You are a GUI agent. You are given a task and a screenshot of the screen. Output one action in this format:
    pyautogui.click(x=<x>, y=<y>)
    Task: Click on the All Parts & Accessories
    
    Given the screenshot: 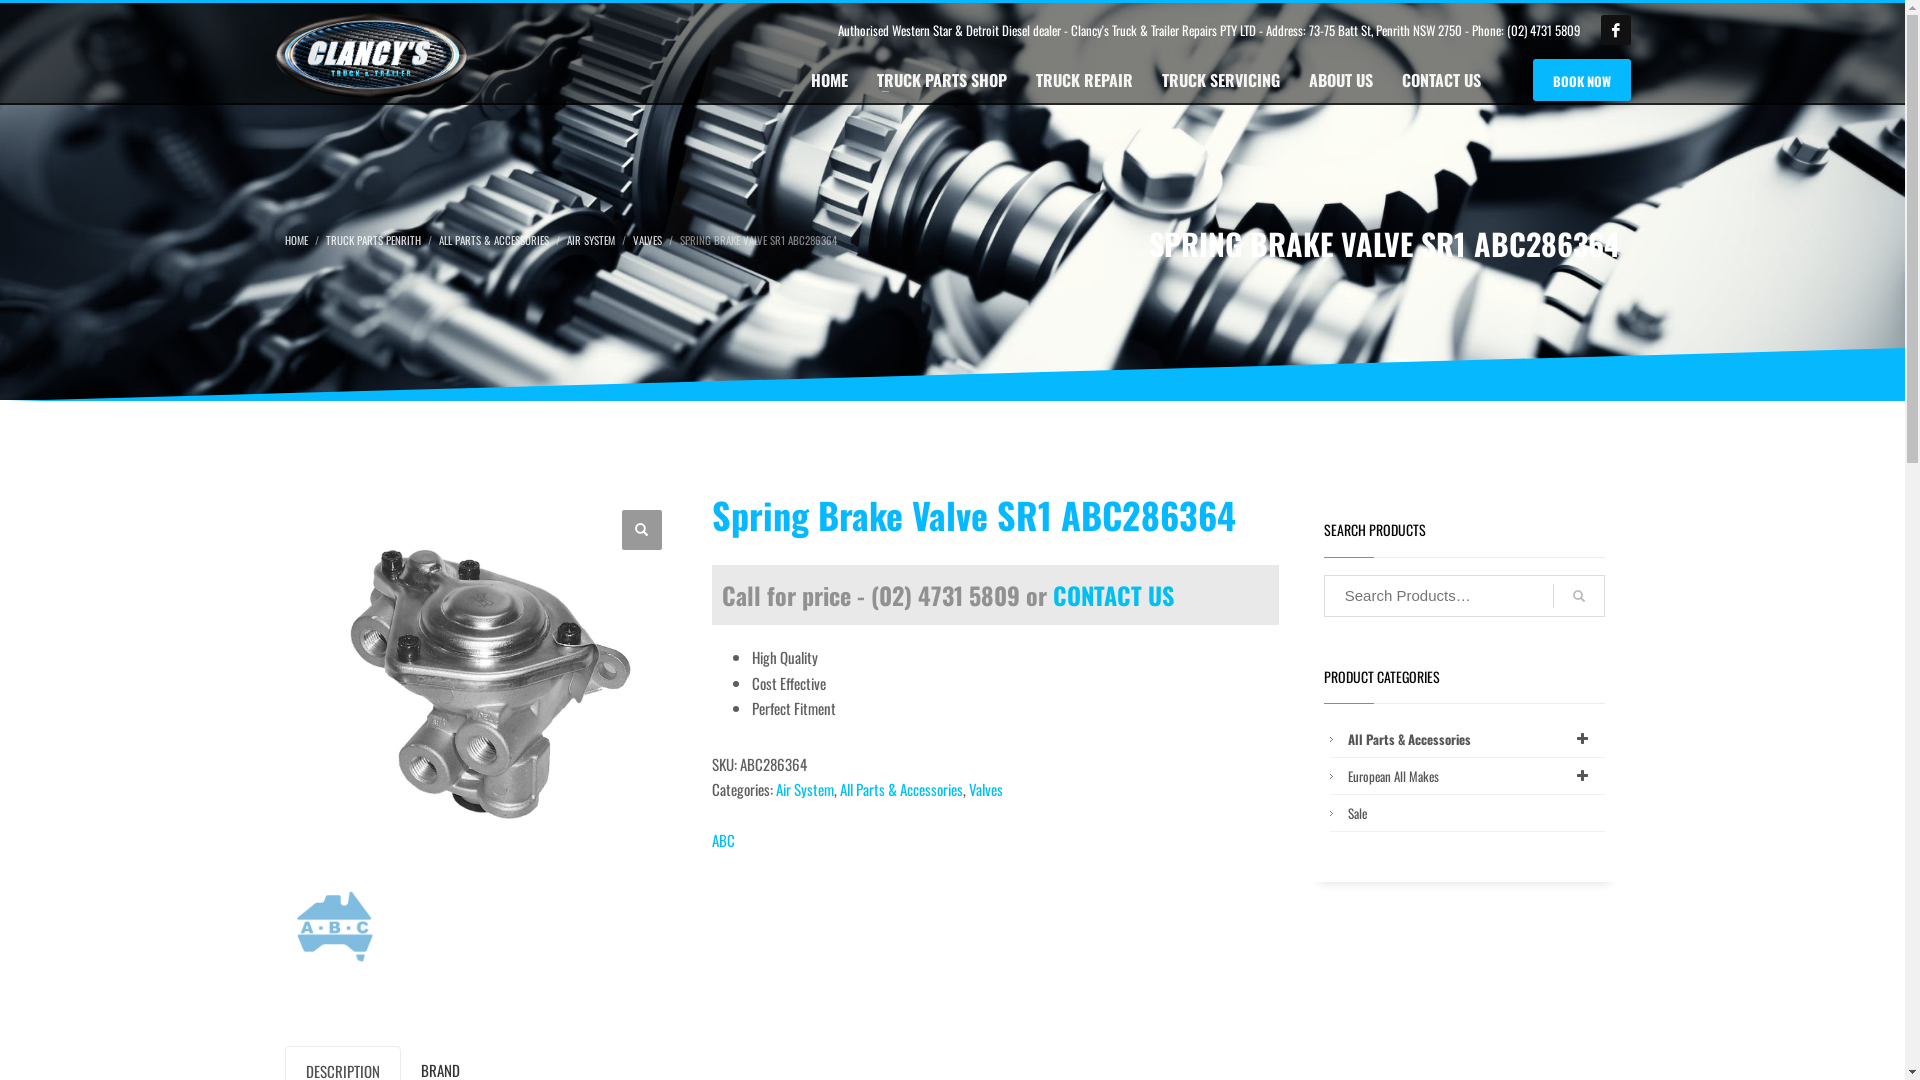 What is the action you would take?
    pyautogui.click(x=1474, y=739)
    